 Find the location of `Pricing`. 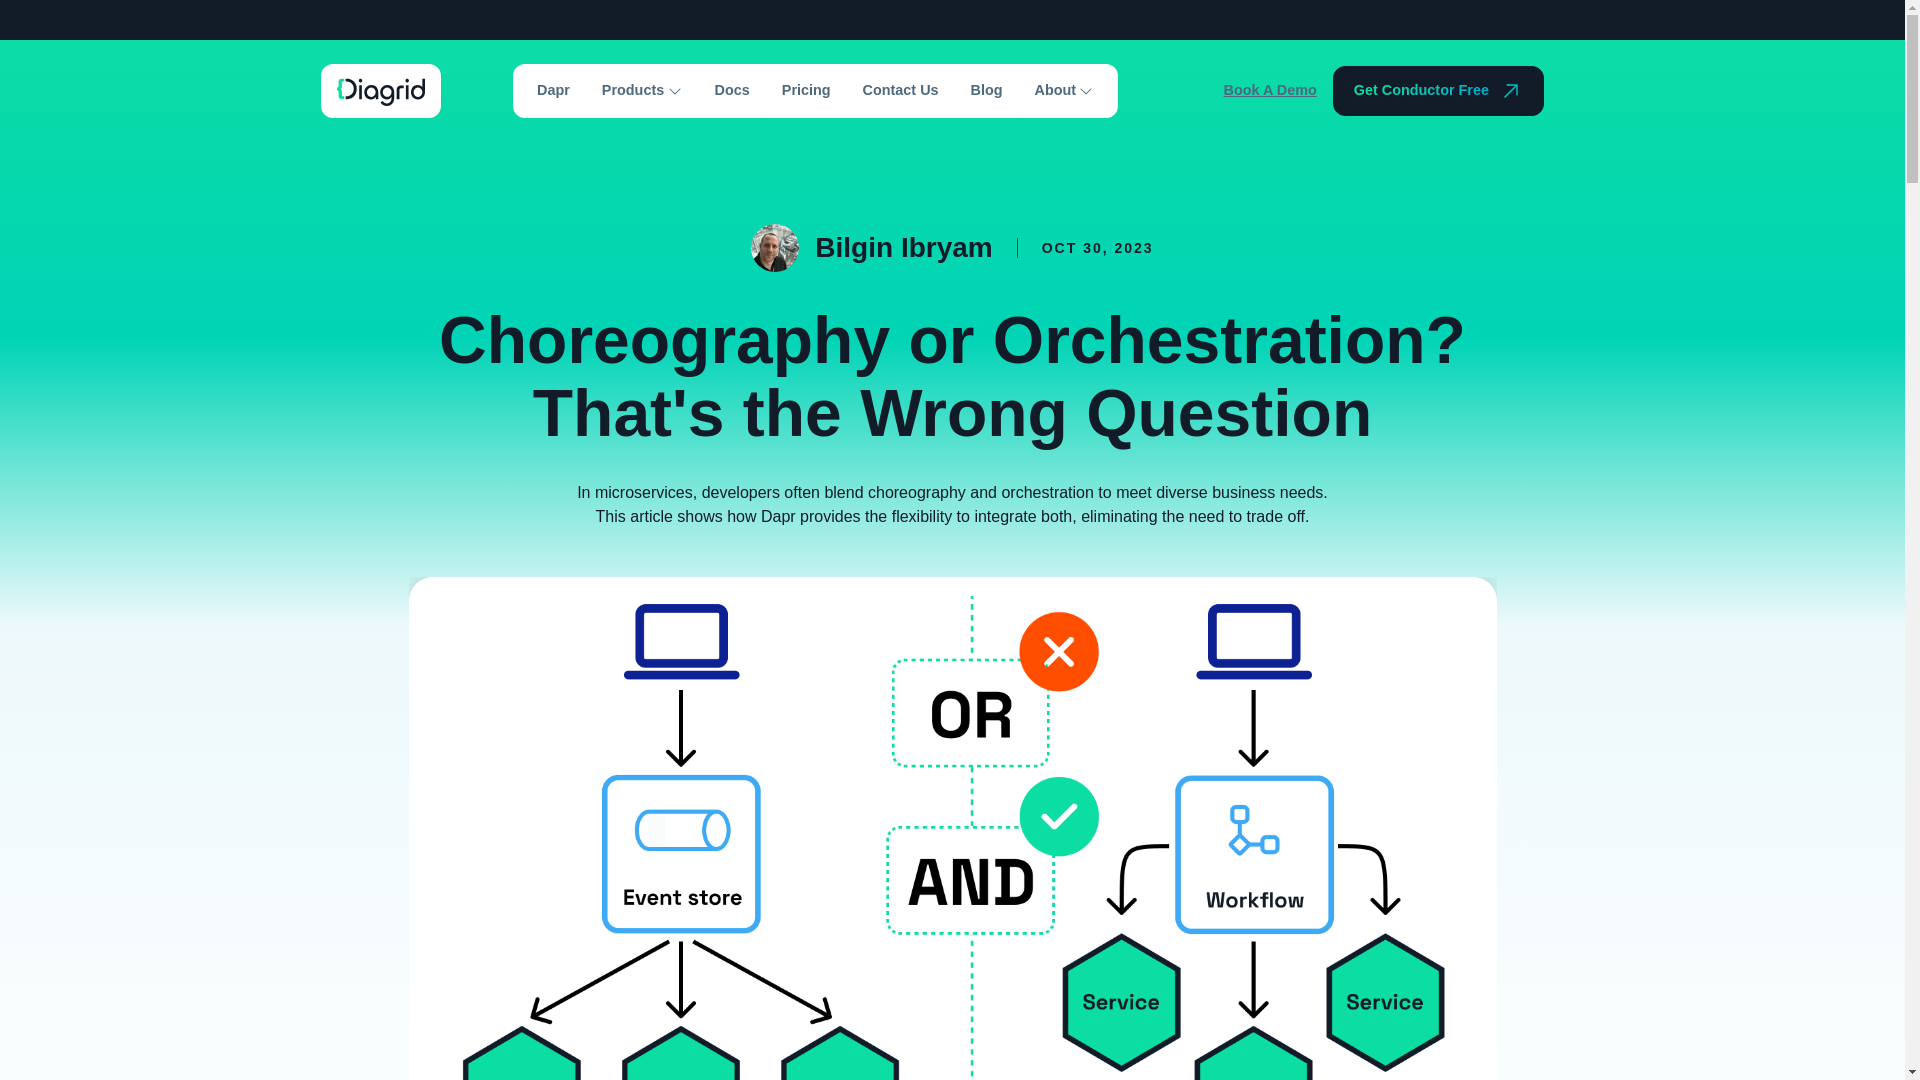

Pricing is located at coordinates (806, 90).